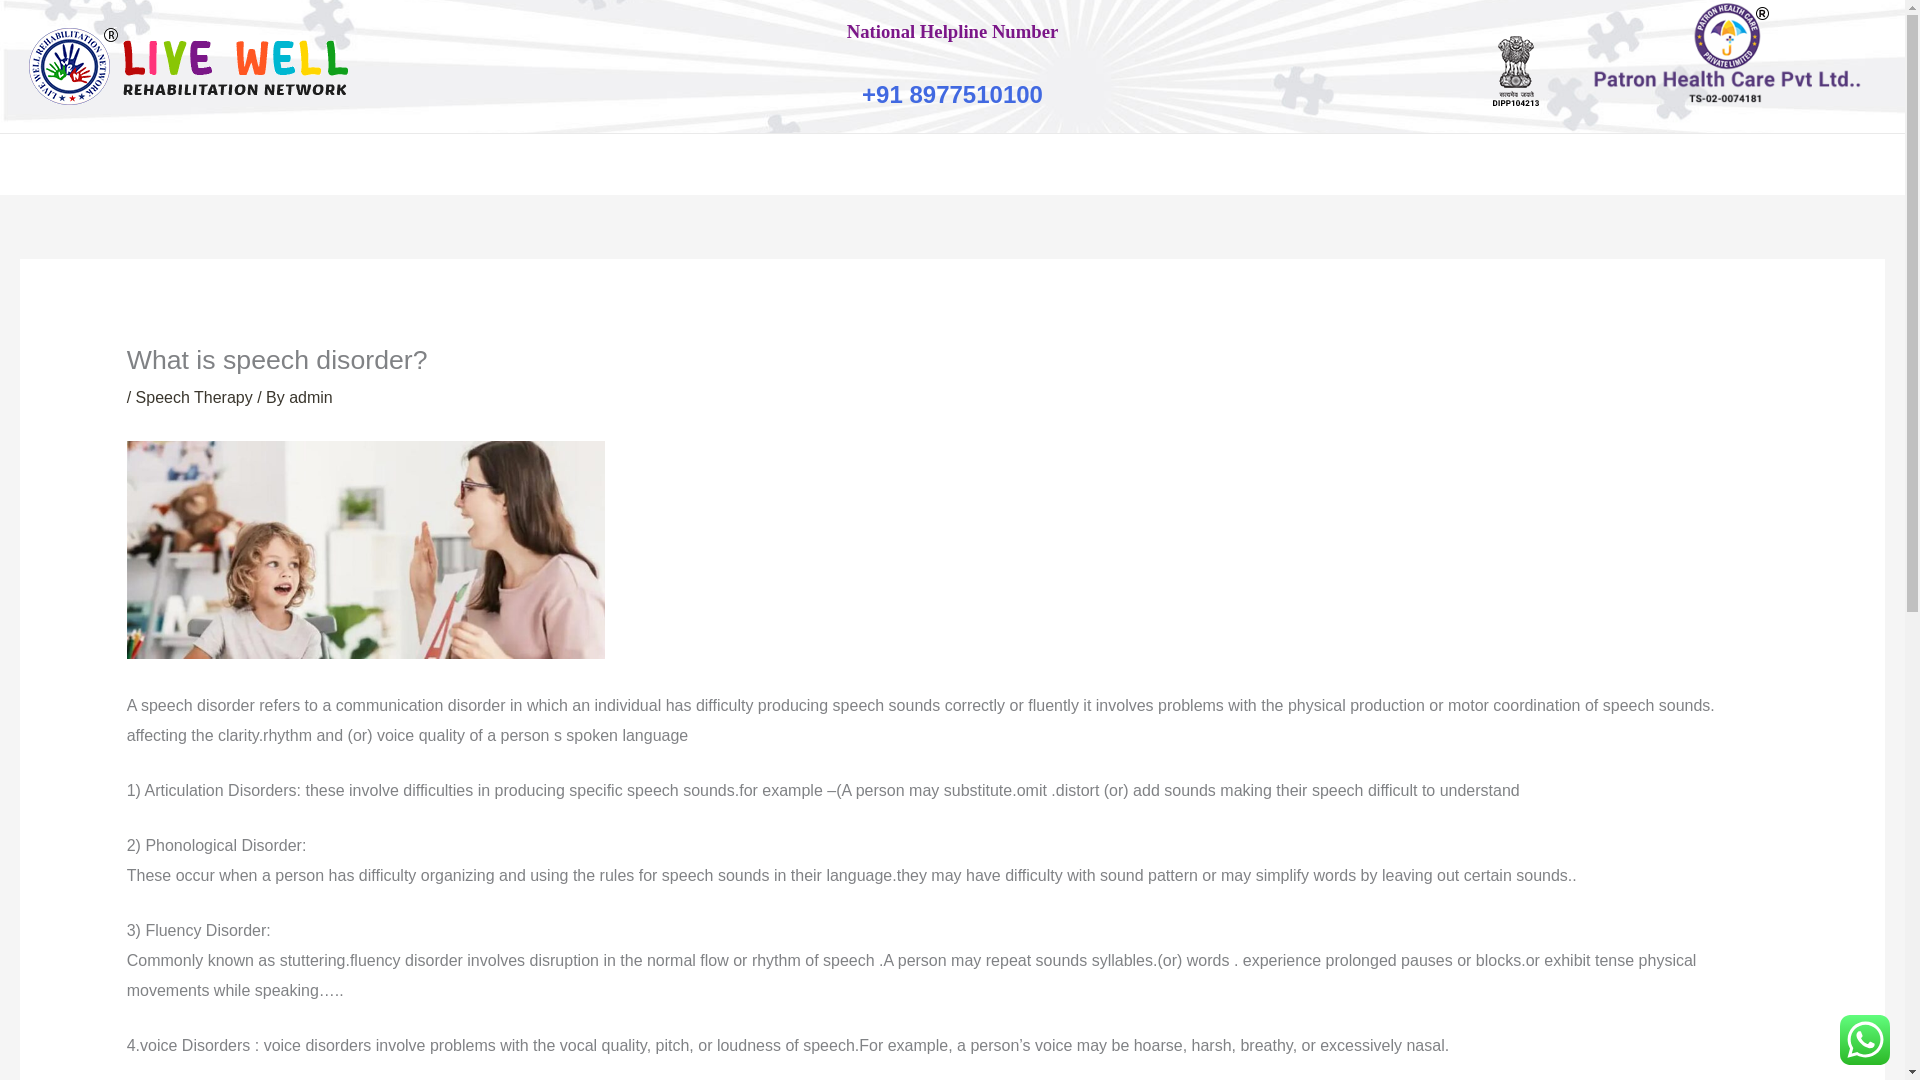 Image resolution: width=1920 pixels, height=1080 pixels. I want to click on Patron Health Care, so click(942, 164).